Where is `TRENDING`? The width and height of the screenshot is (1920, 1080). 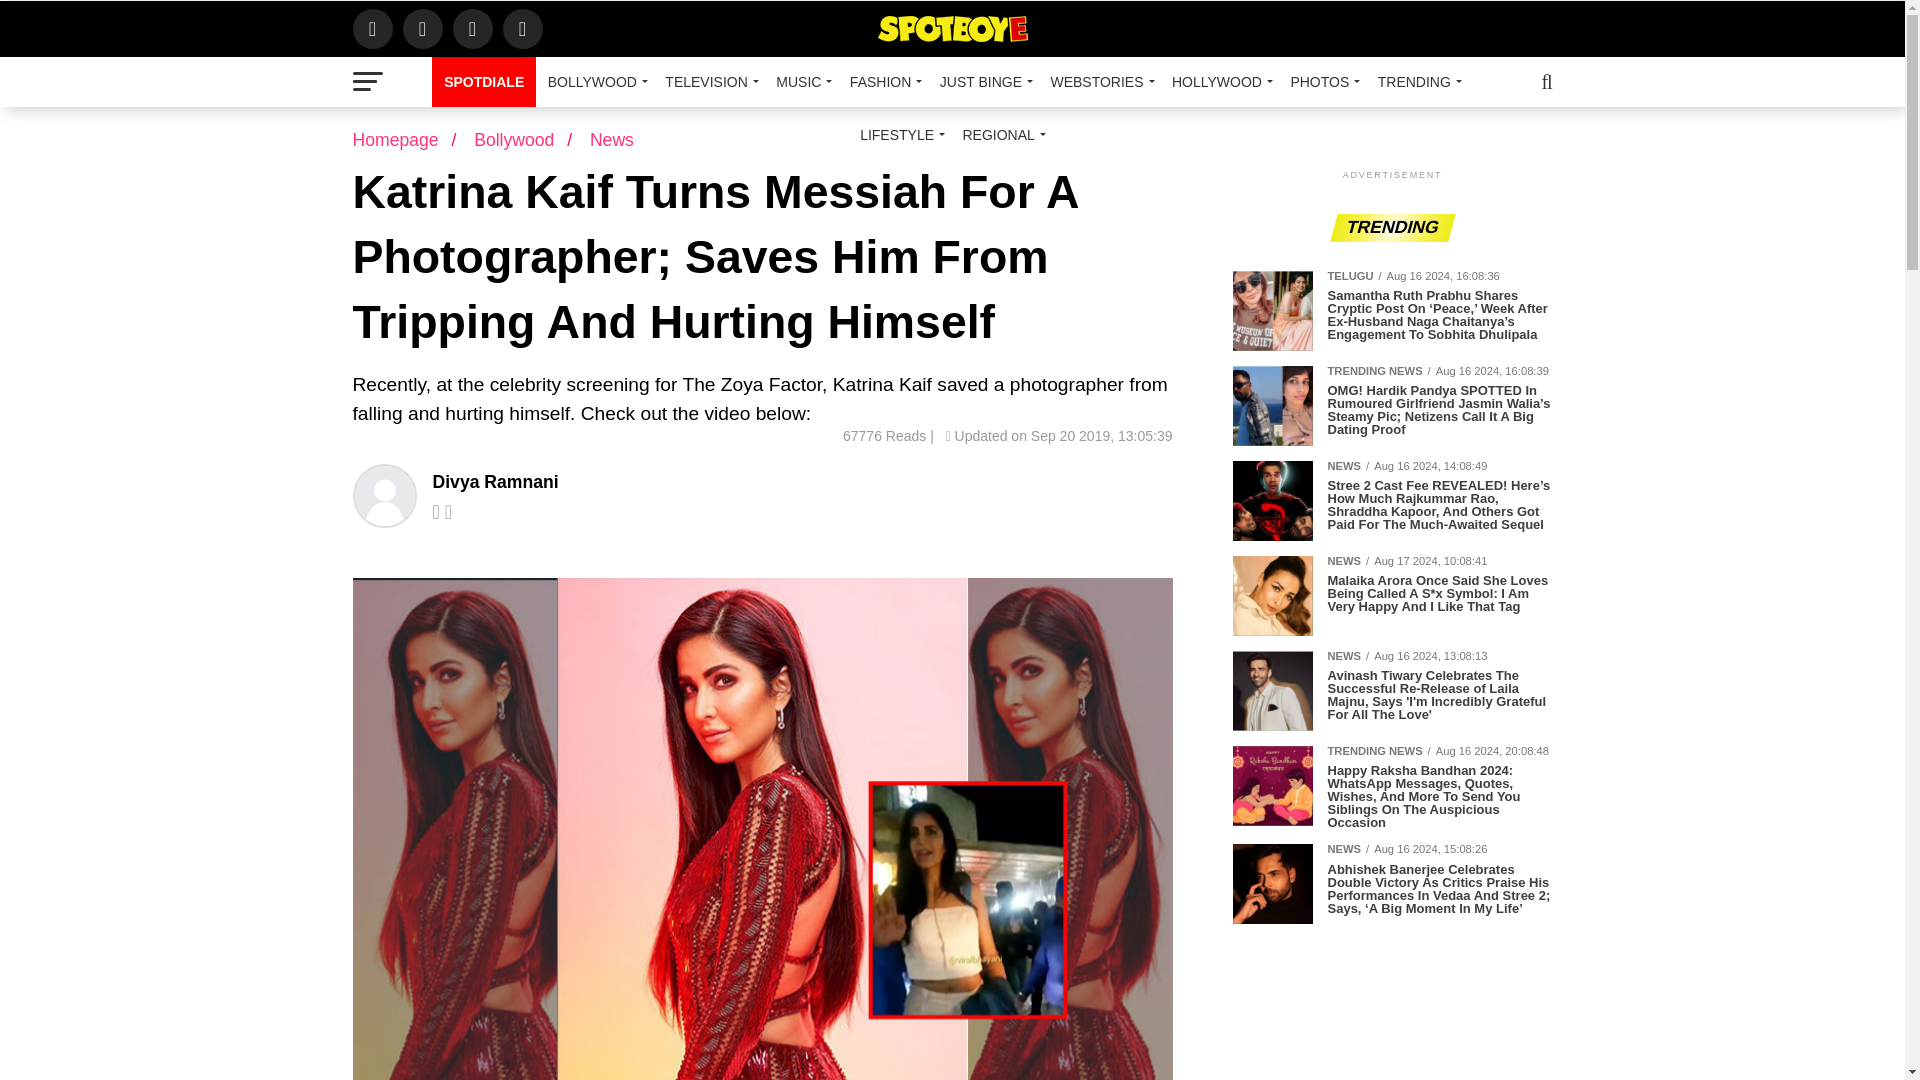 TRENDING is located at coordinates (1416, 82).